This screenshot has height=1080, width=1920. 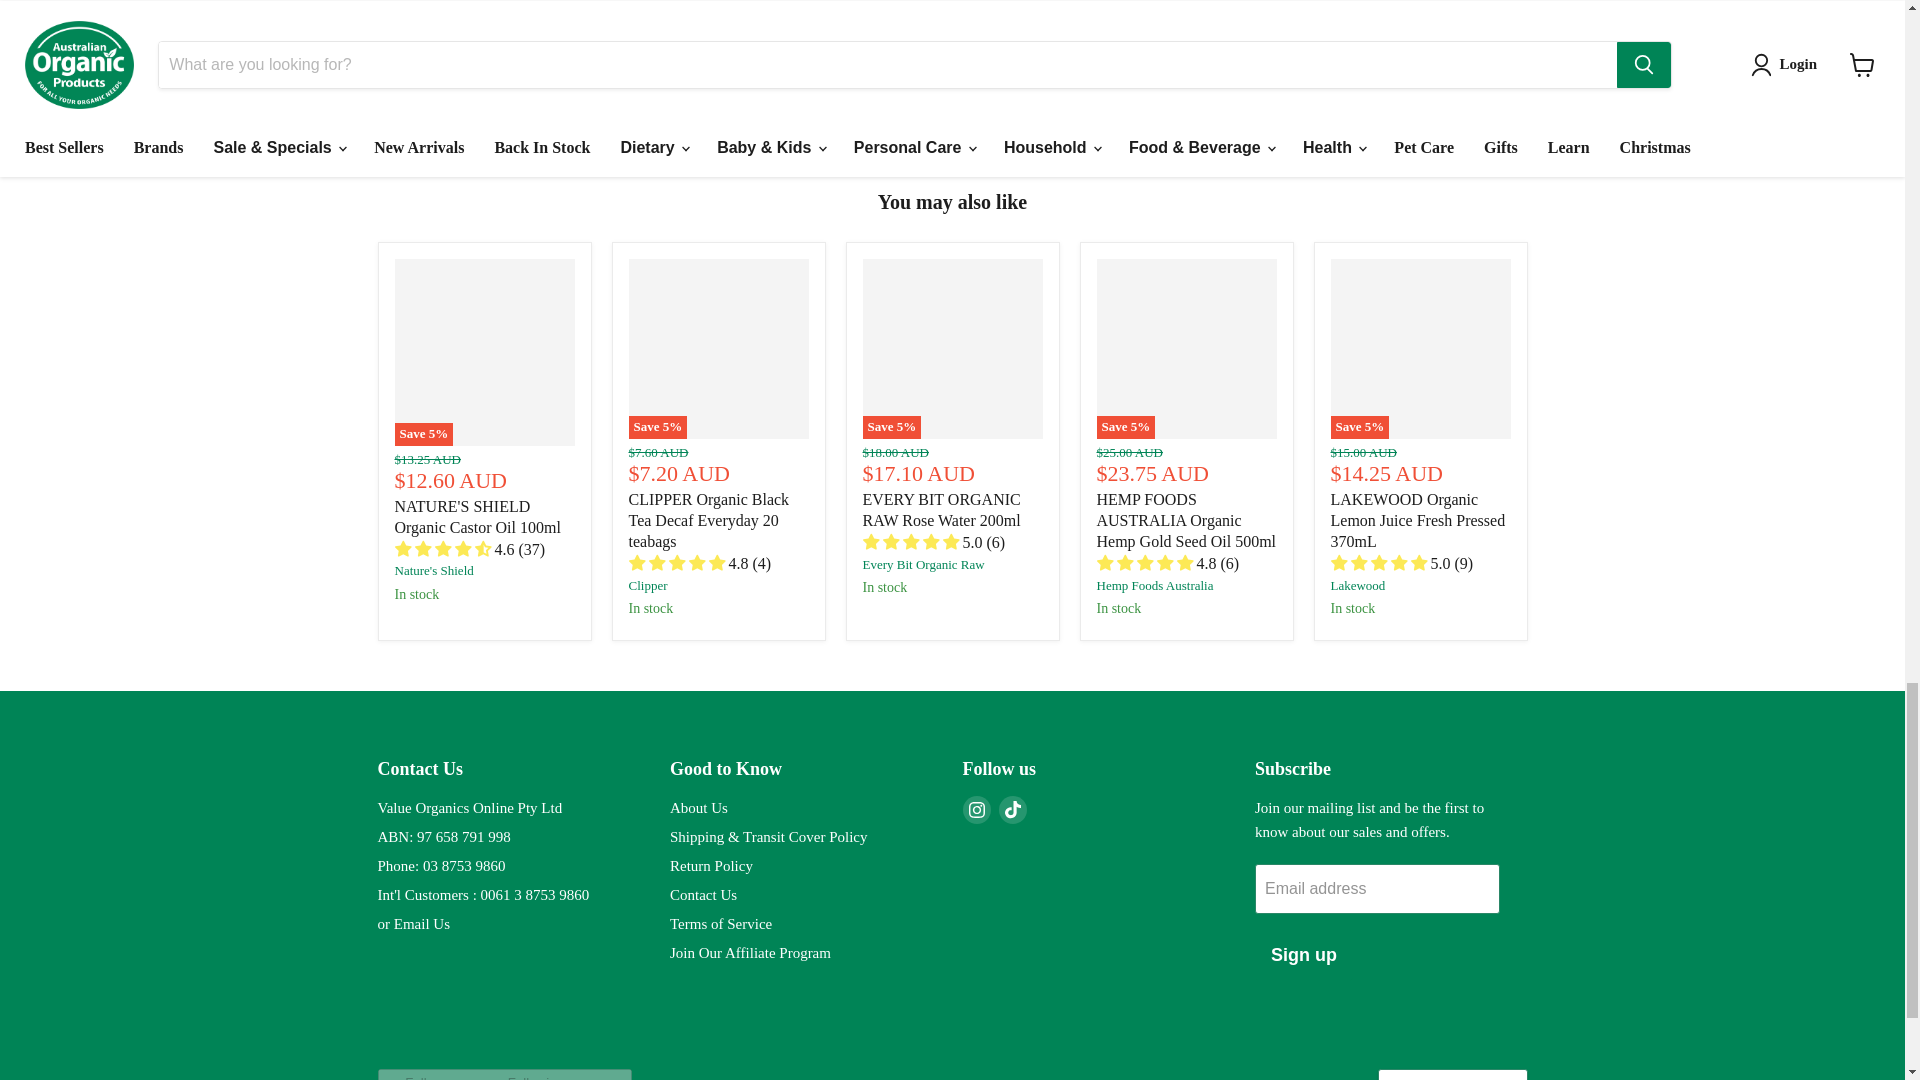 I want to click on Hemp Foods Australia, so click(x=1154, y=584).